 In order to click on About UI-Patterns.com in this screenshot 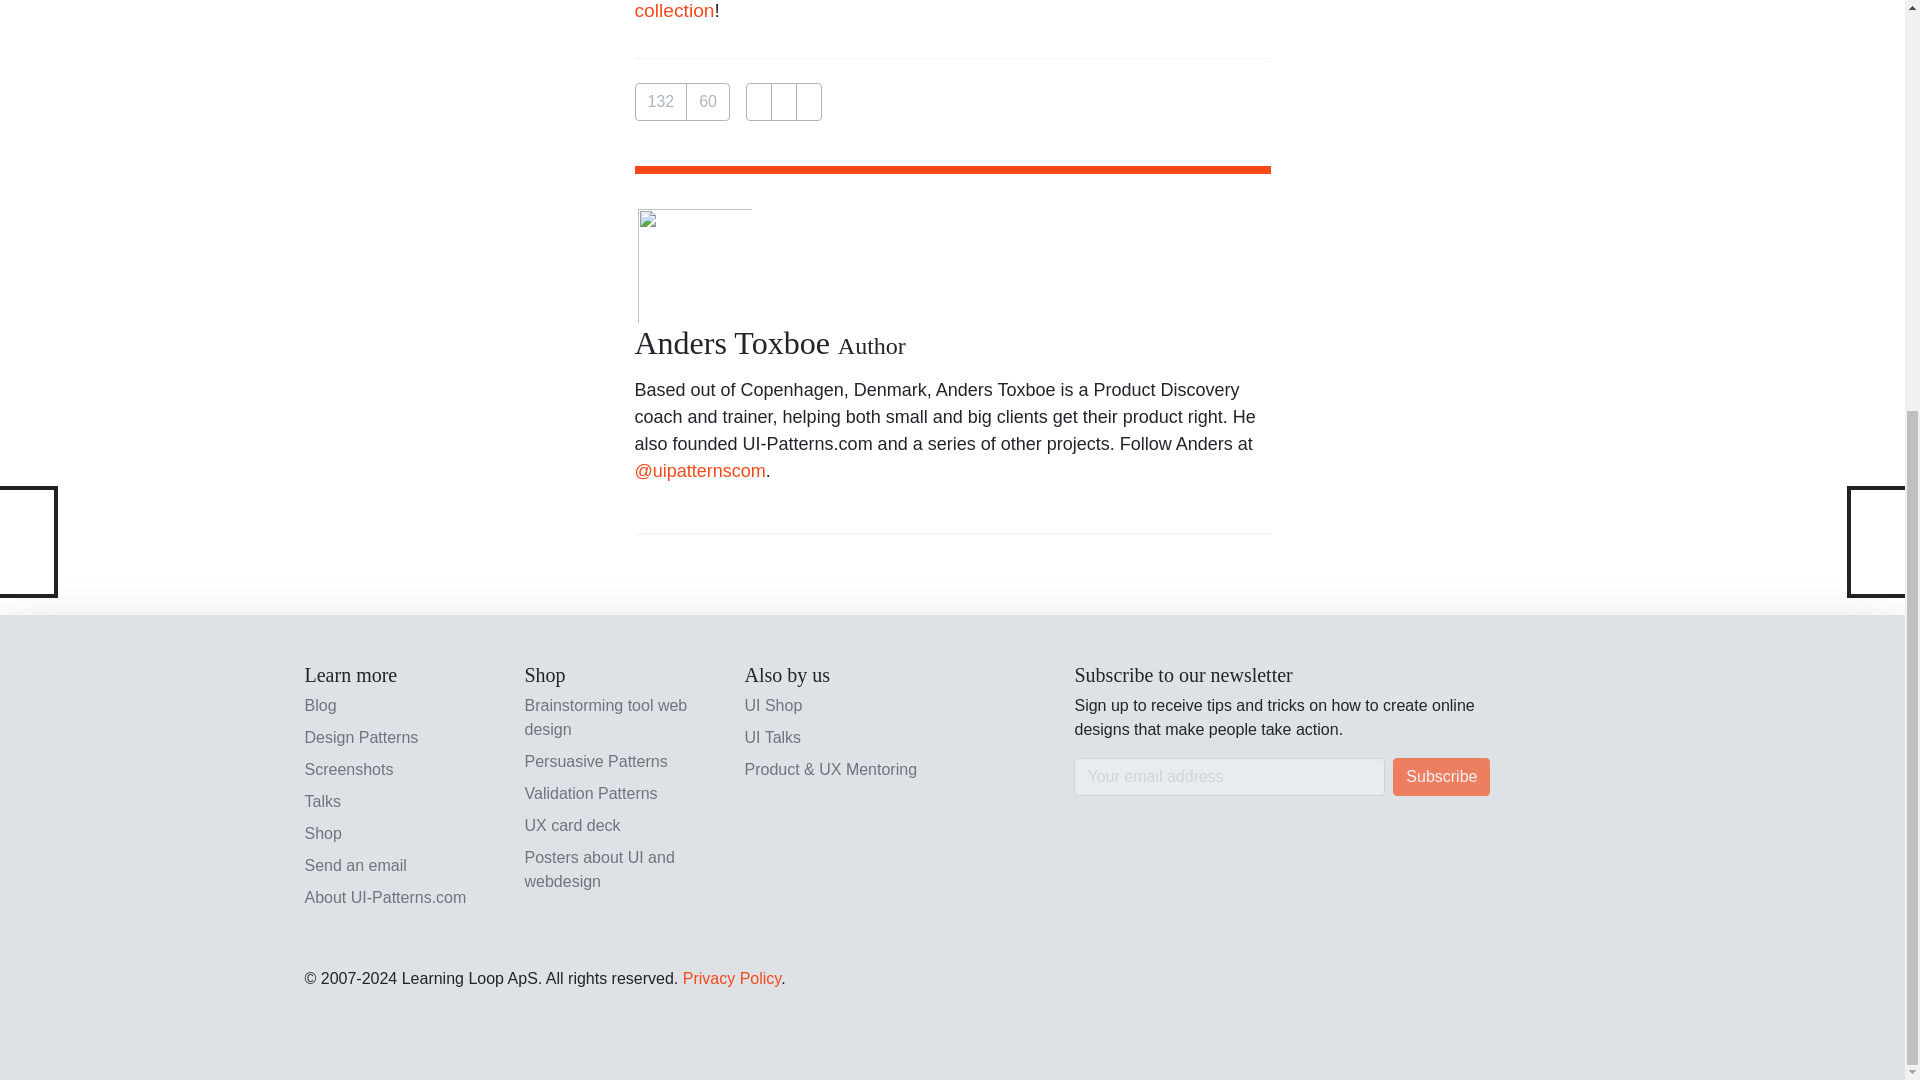, I will do `click(401, 898)`.